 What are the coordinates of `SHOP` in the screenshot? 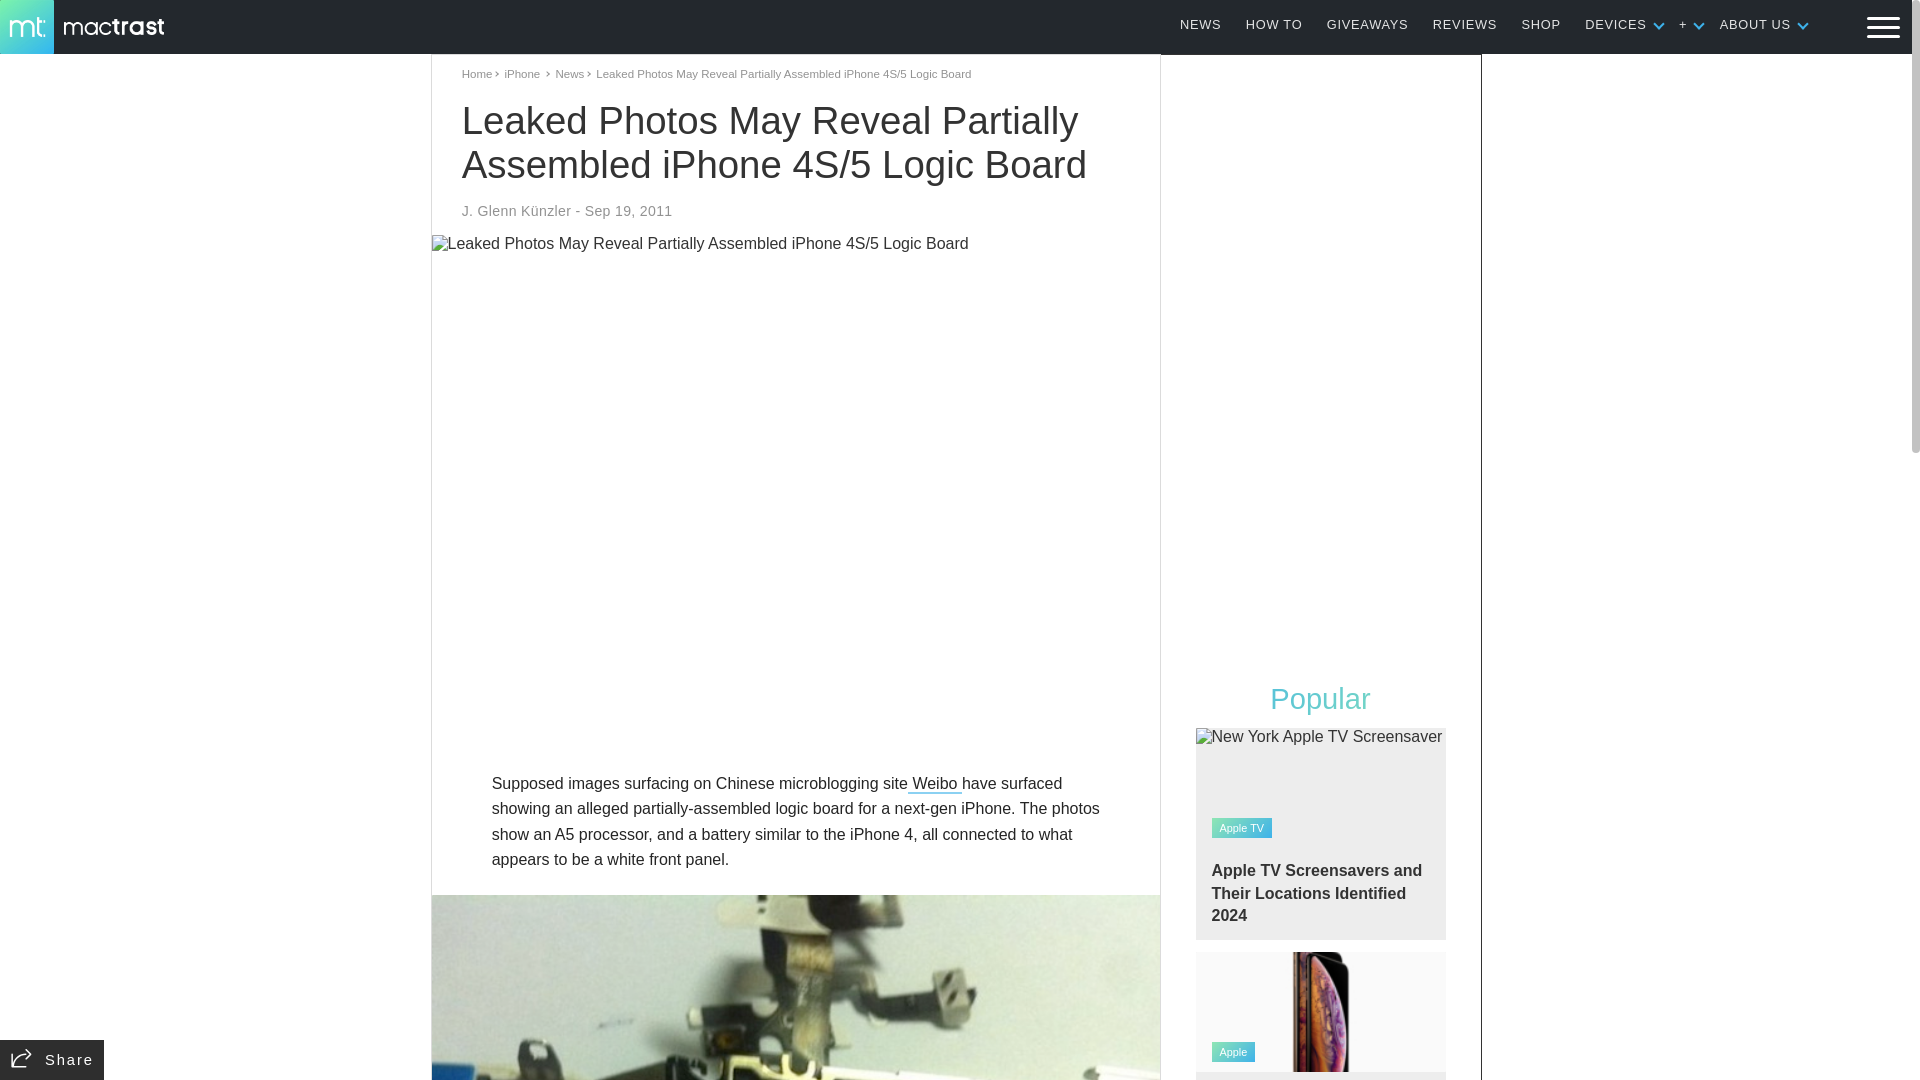 It's located at (1541, 24).